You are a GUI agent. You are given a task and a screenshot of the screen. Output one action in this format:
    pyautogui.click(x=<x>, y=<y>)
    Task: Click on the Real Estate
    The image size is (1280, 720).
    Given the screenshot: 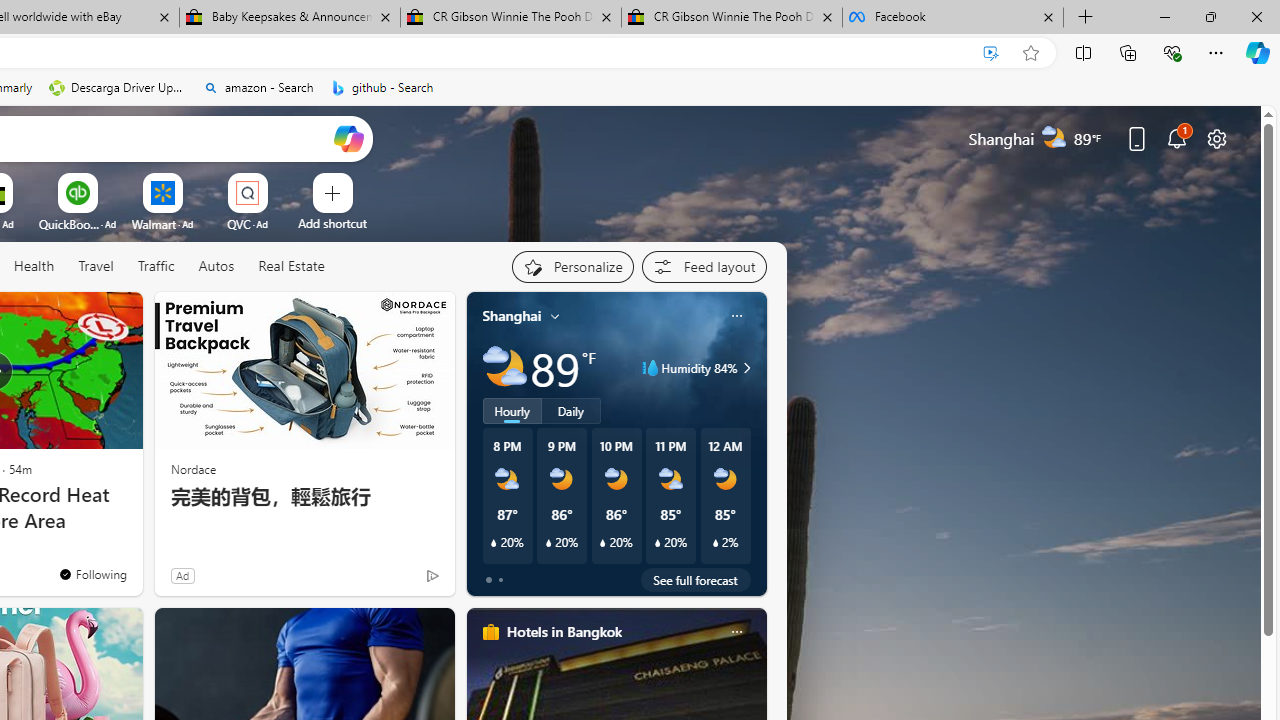 What is the action you would take?
    pyautogui.click(x=290, y=267)
    